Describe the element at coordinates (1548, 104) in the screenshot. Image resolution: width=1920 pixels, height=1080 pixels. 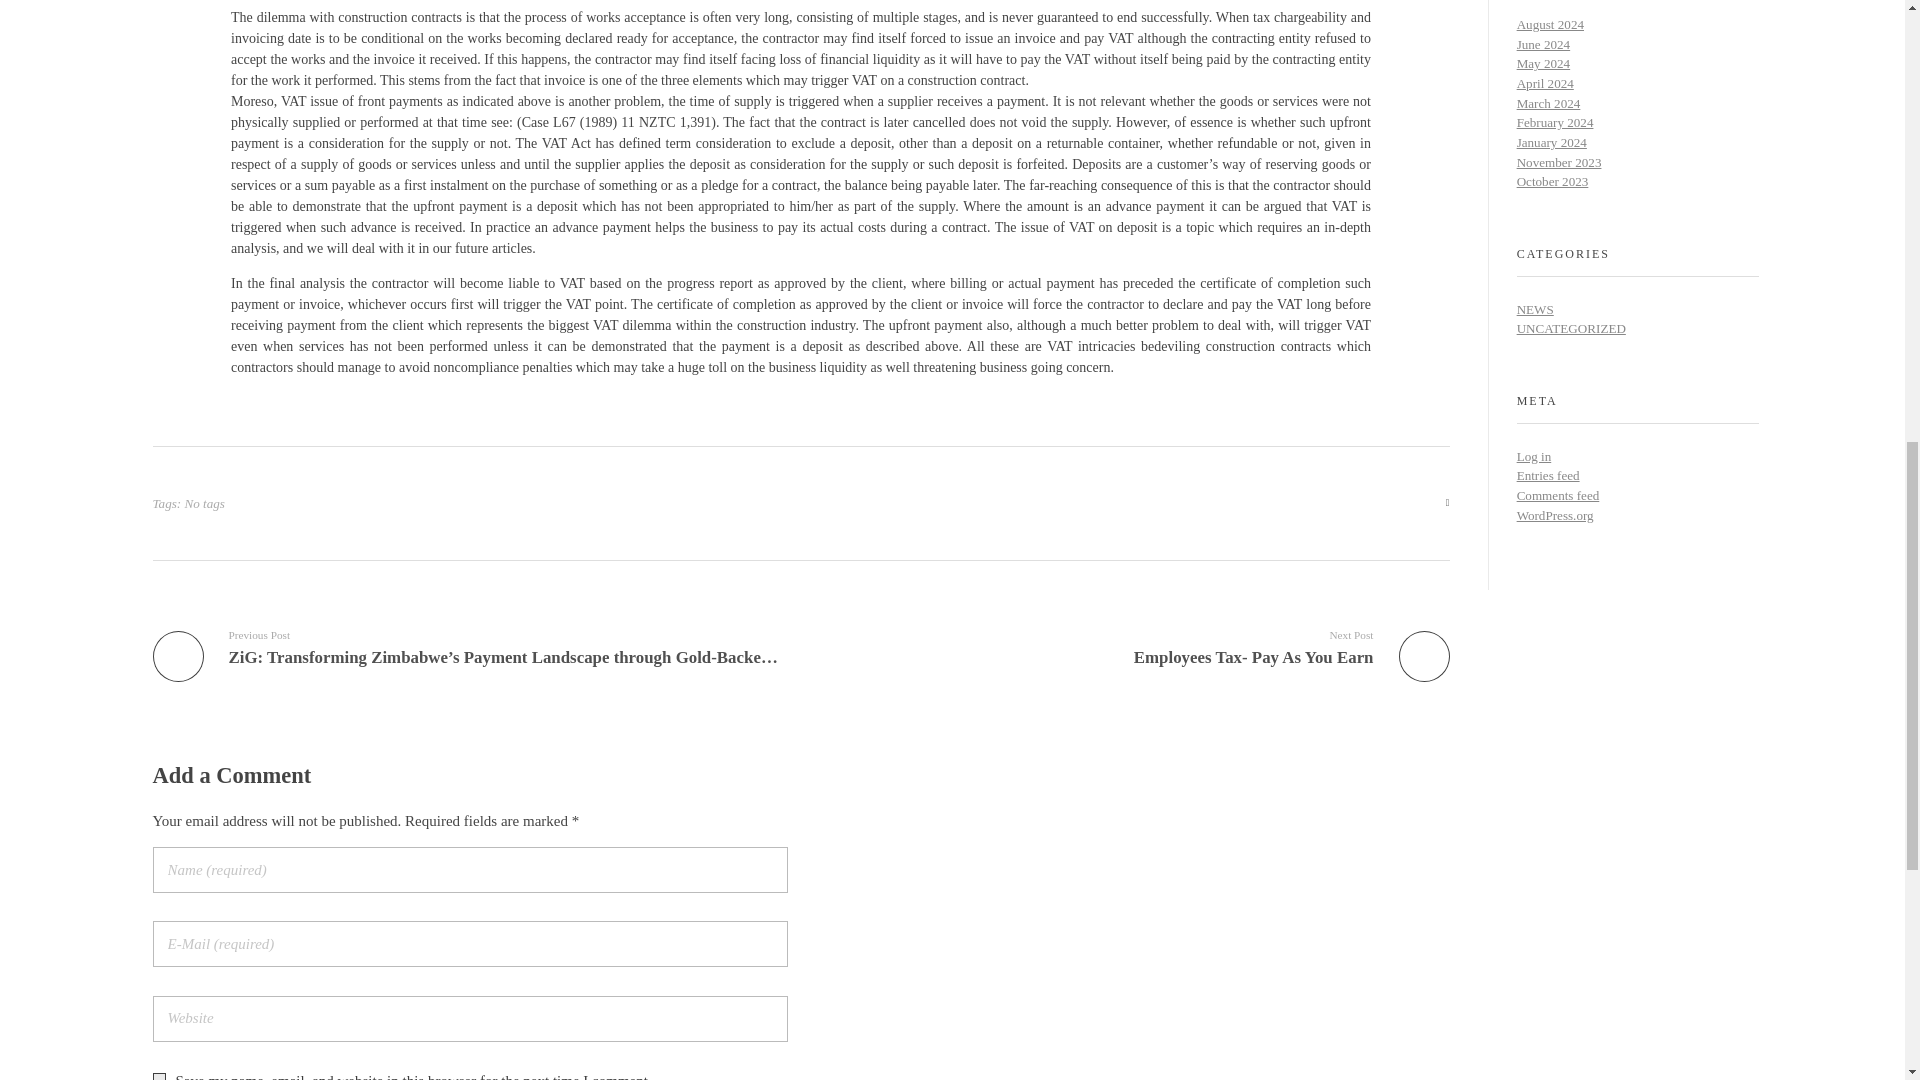
I see `March 2024` at that location.